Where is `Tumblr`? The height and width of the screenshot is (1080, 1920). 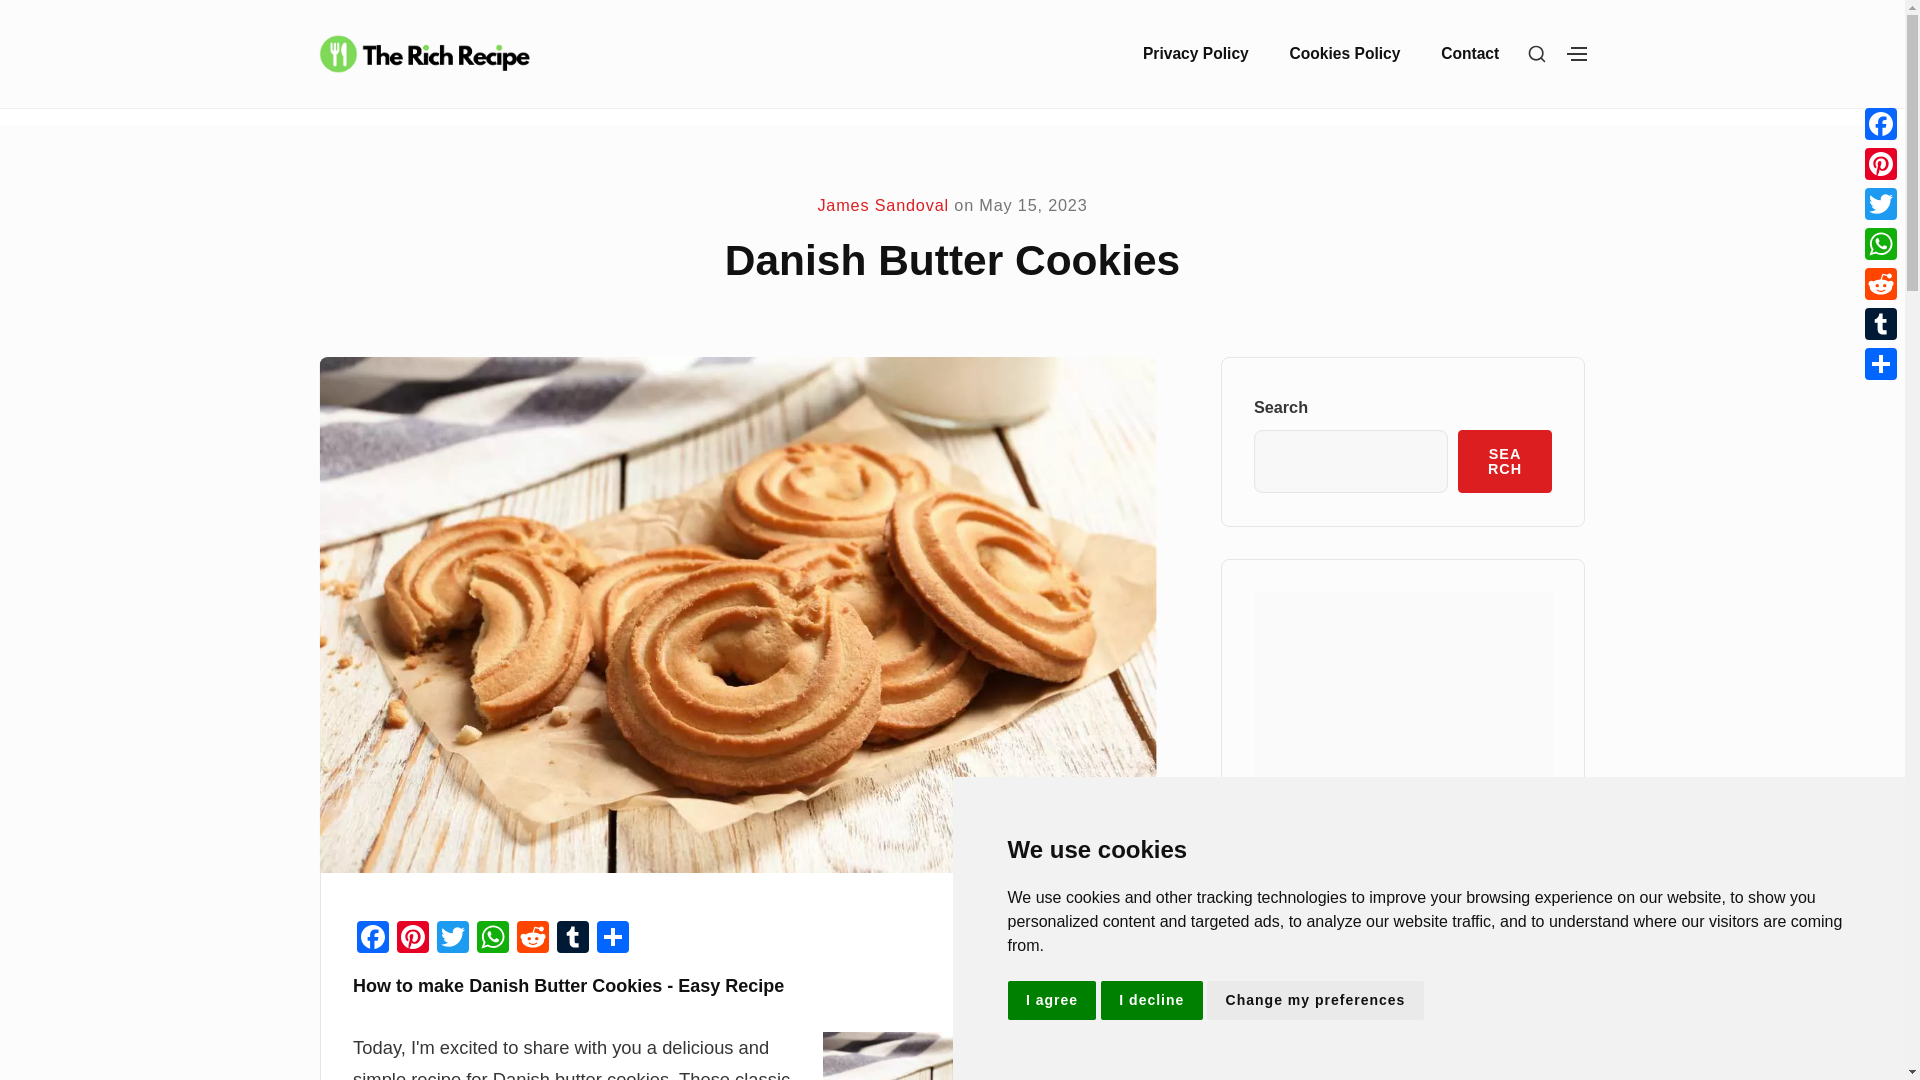 Tumblr is located at coordinates (572, 939).